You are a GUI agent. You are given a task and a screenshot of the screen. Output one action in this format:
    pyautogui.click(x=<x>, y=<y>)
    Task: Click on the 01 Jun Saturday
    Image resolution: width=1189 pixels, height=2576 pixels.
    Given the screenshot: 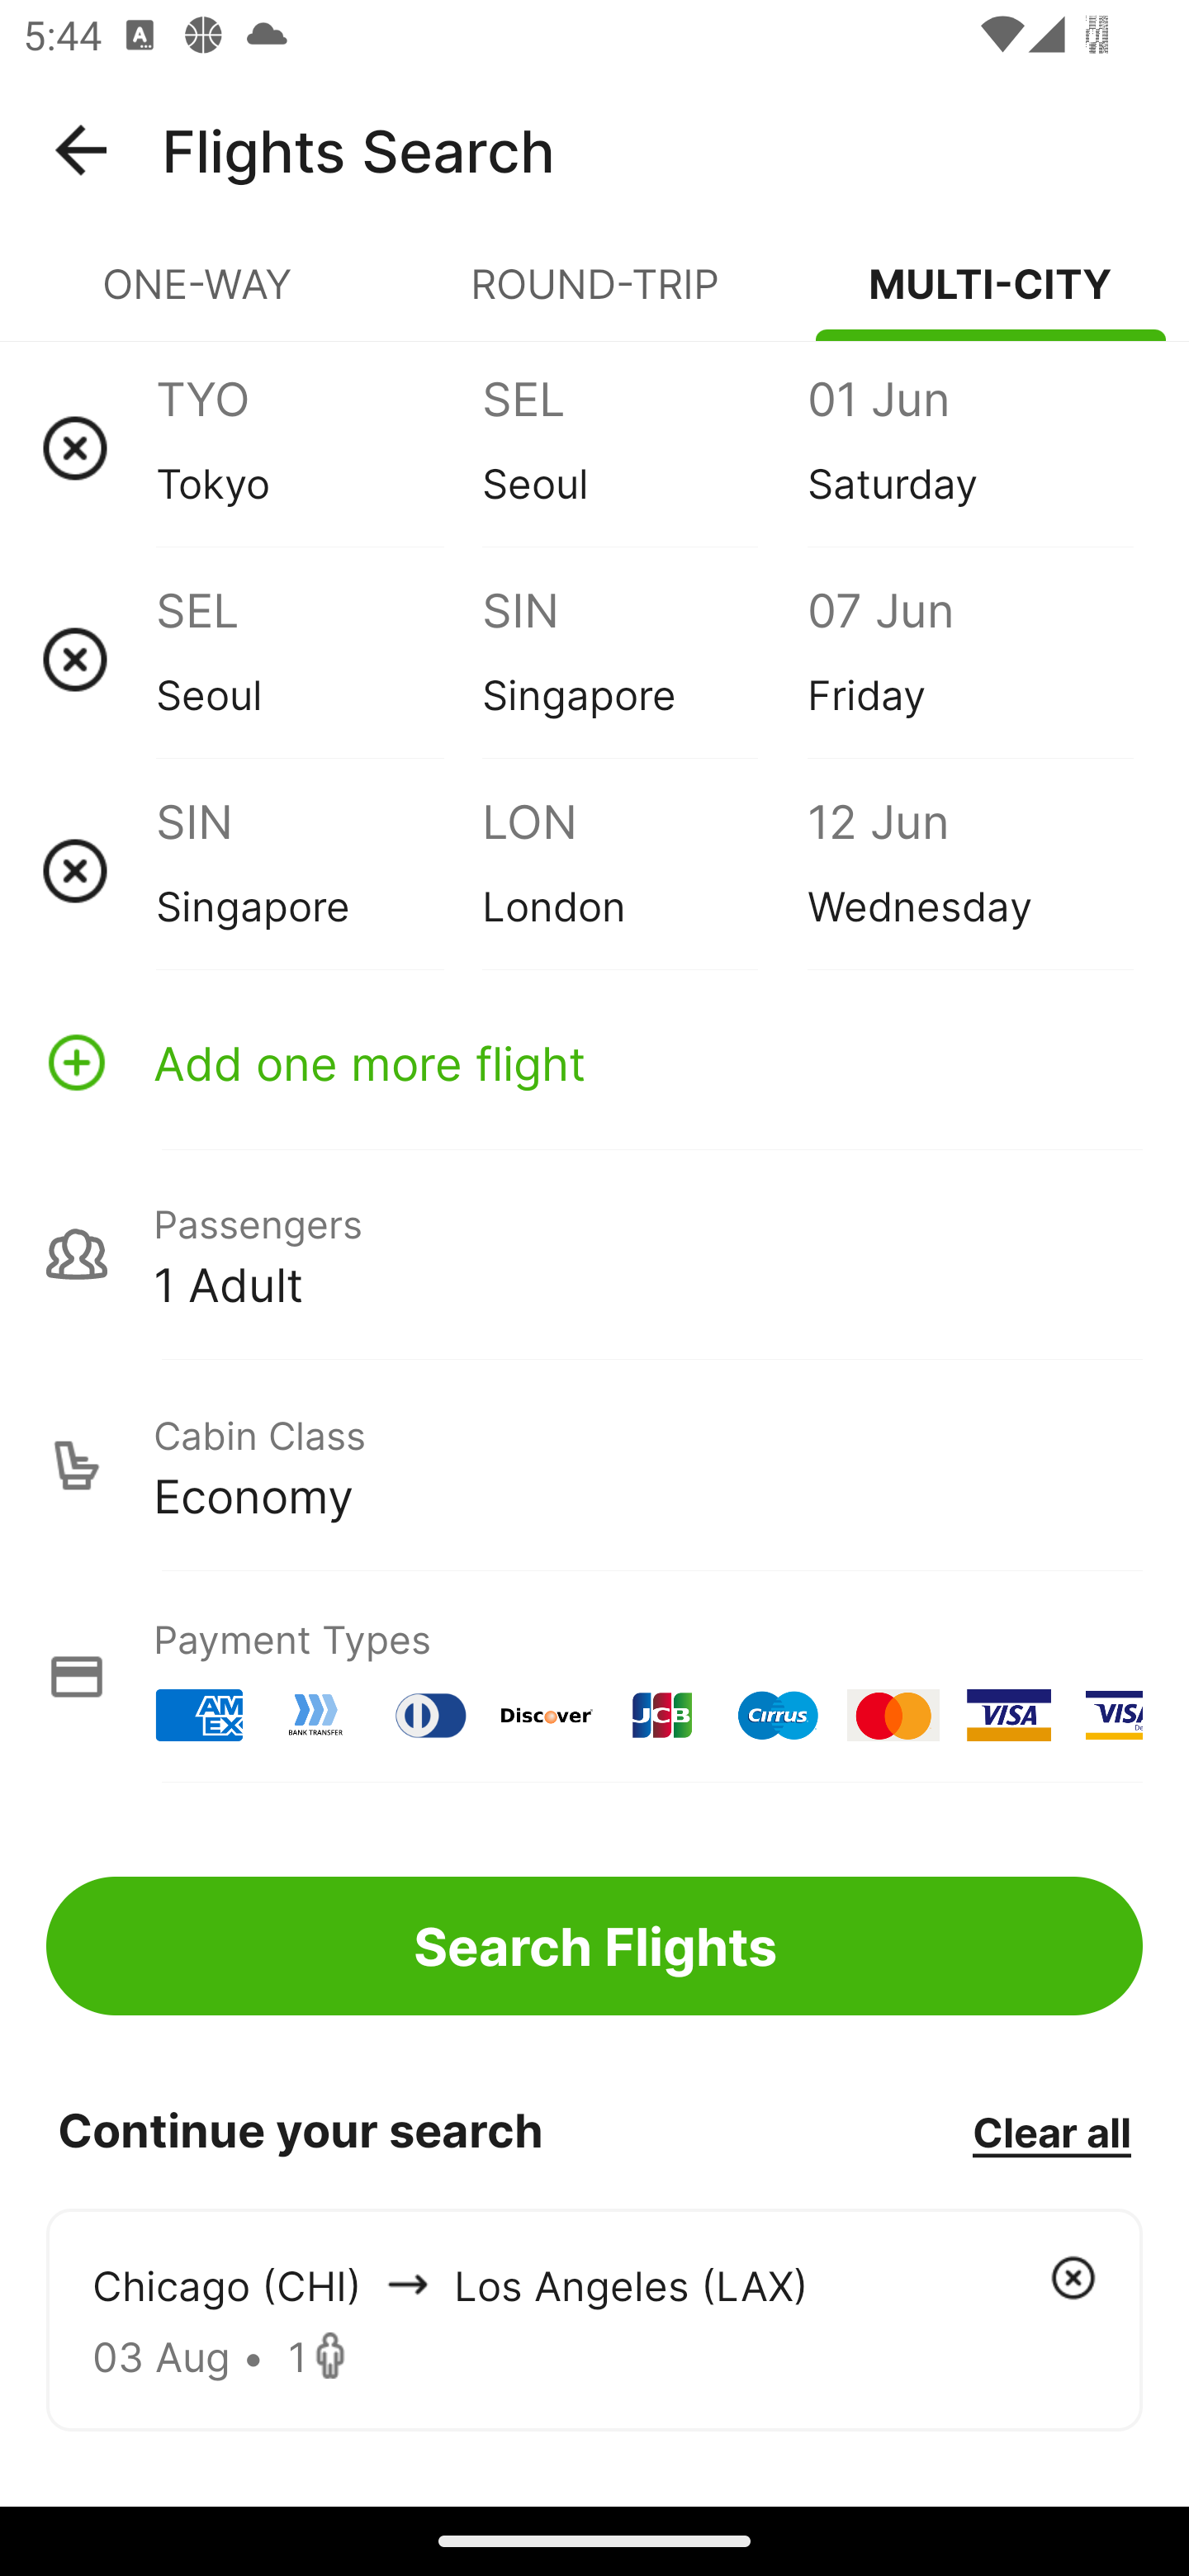 What is the action you would take?
    pyautogui.click(x=969, y=447)
    